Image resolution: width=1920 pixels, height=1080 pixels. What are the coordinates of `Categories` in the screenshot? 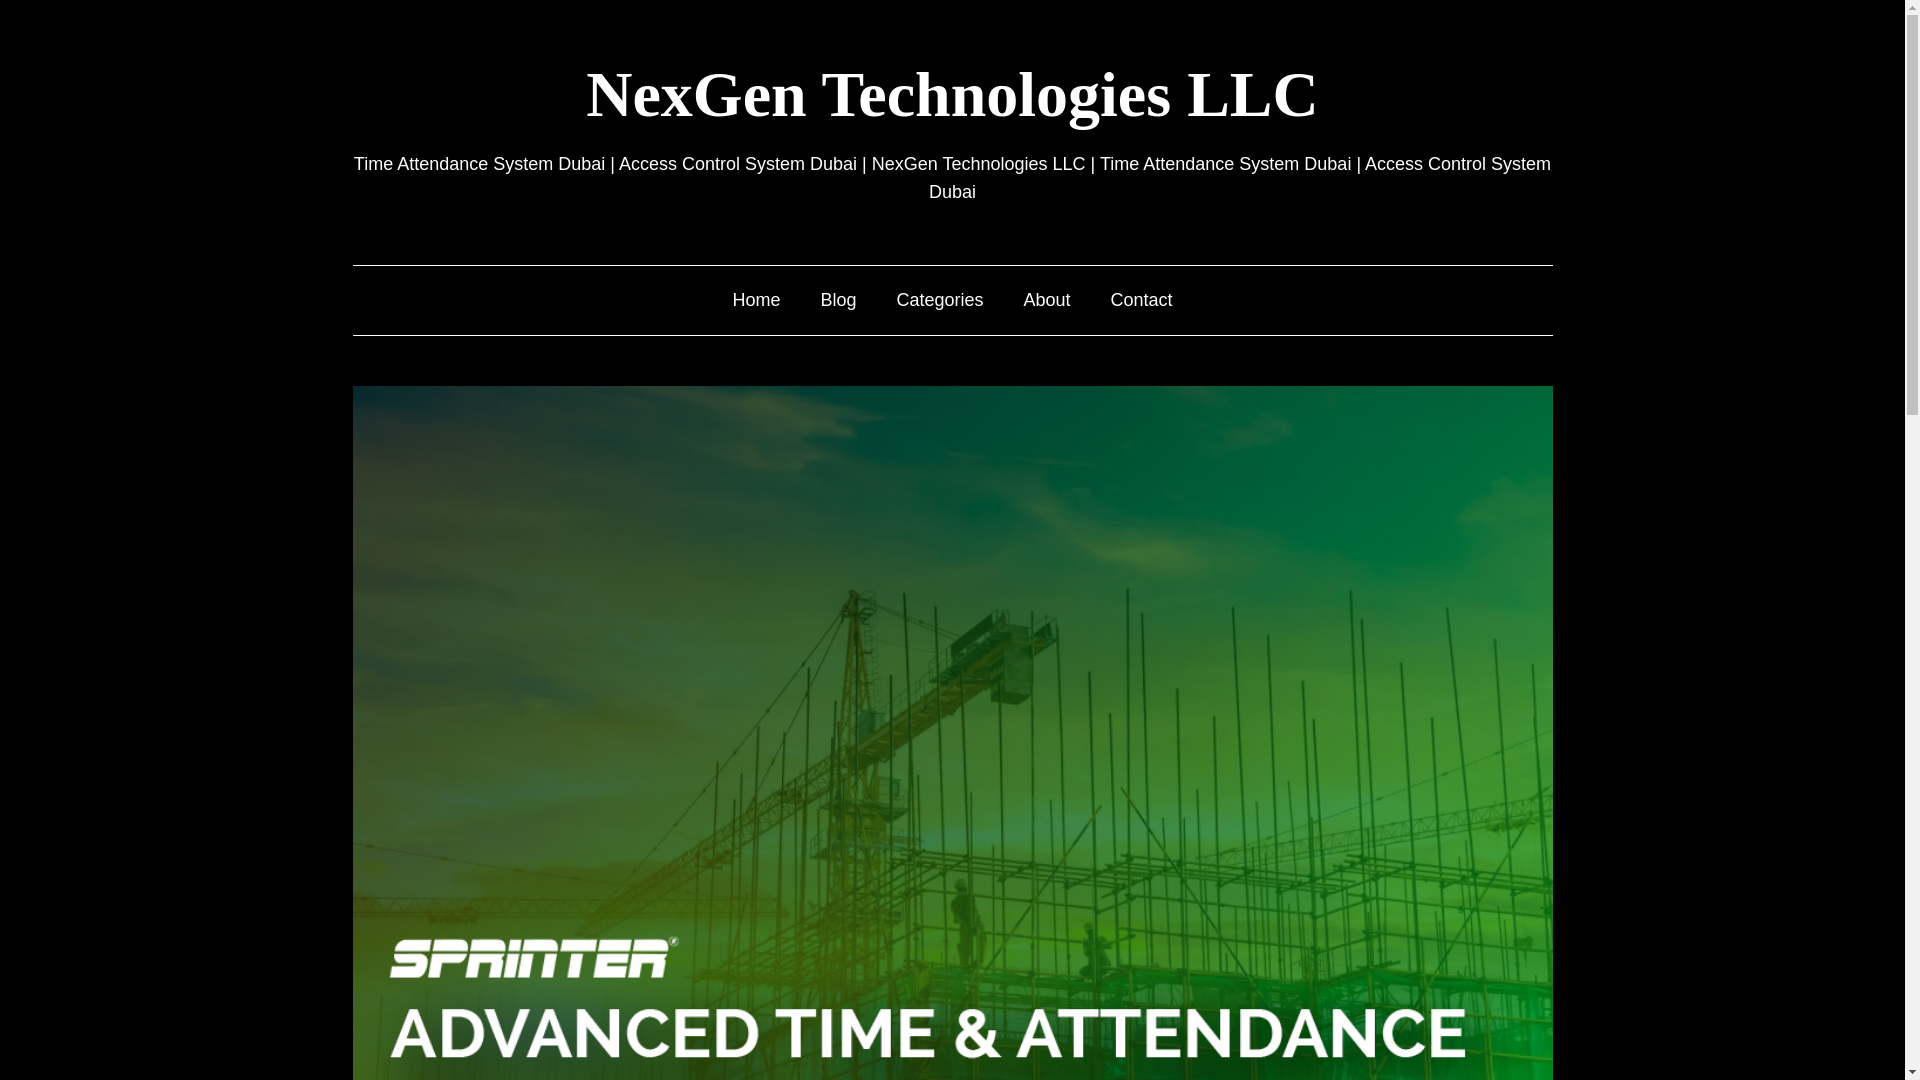 It's located at (940, 300).